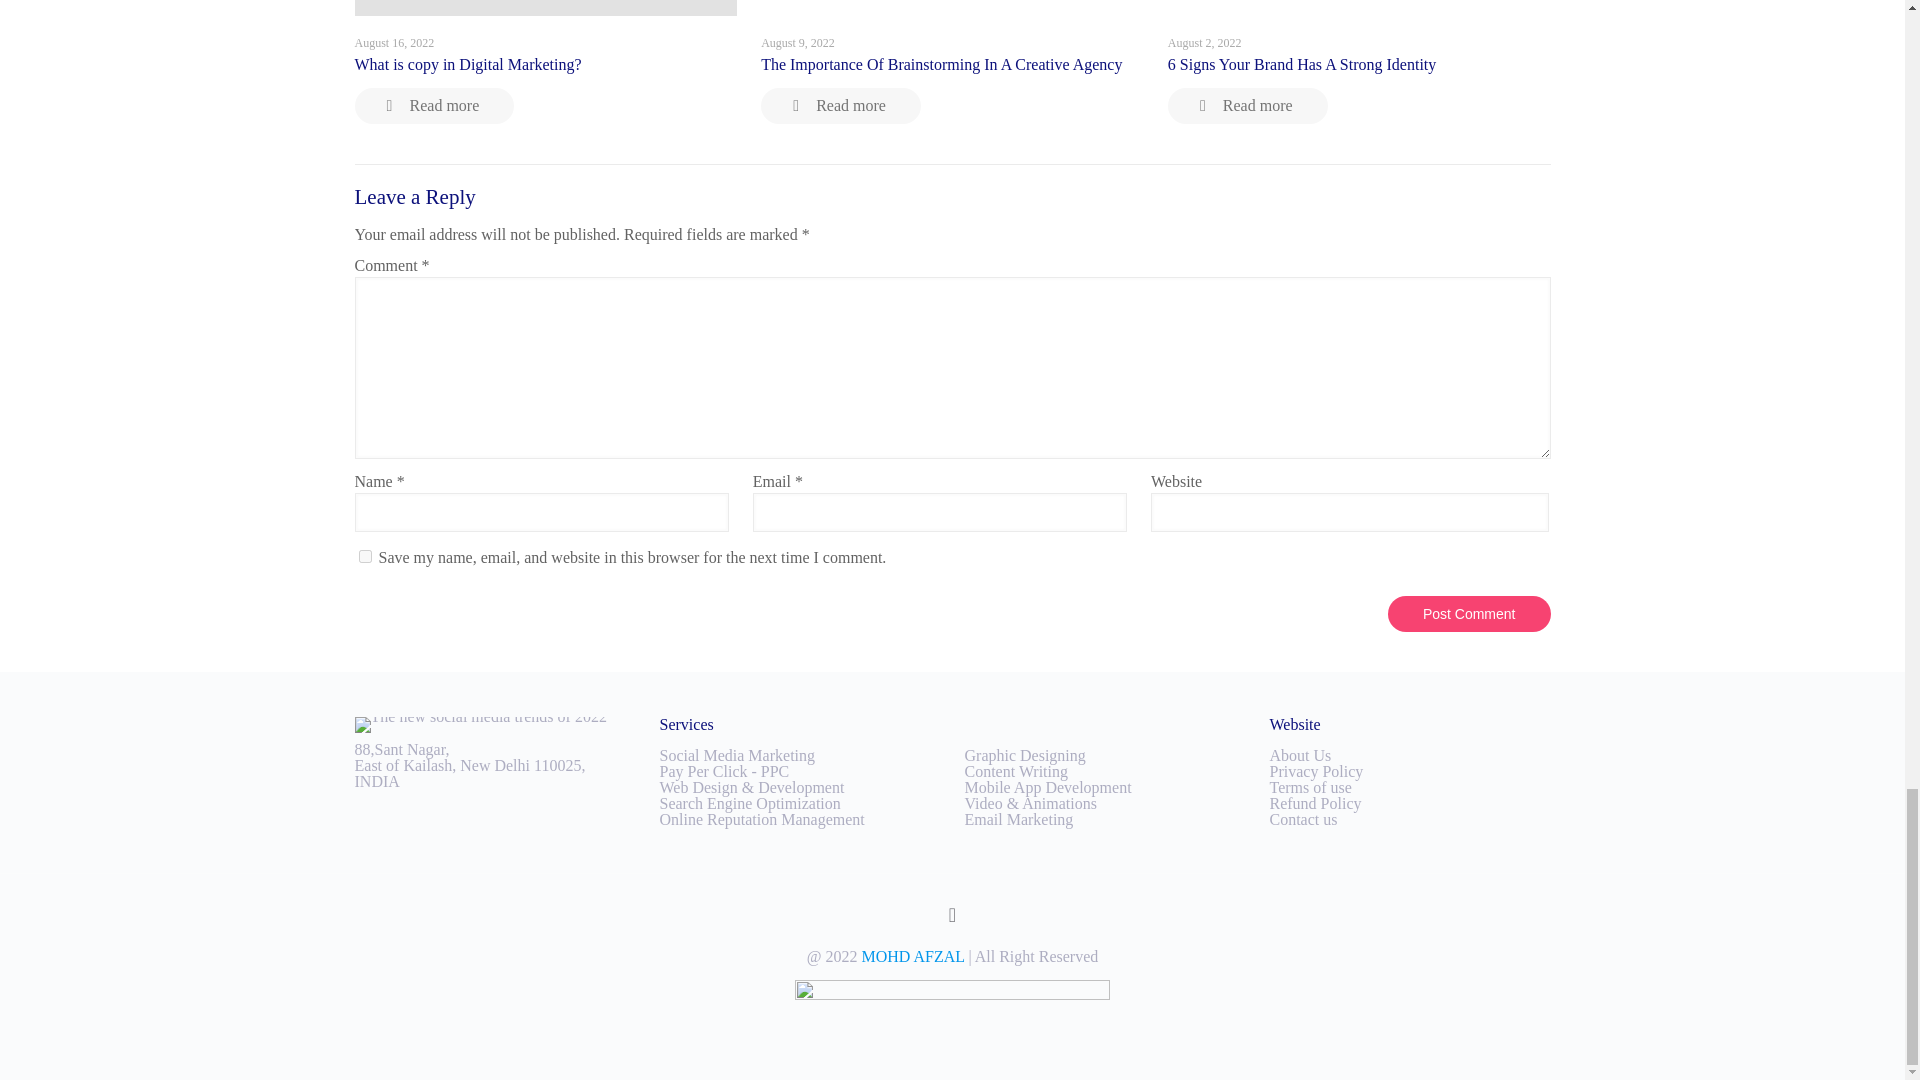 The height and width of the screenshot is (1080, 1920). What do you see at coordinates (1300, 755) in the screenshot?
I see `About Us Pizeonfly` at bounding box center [1300, 755].